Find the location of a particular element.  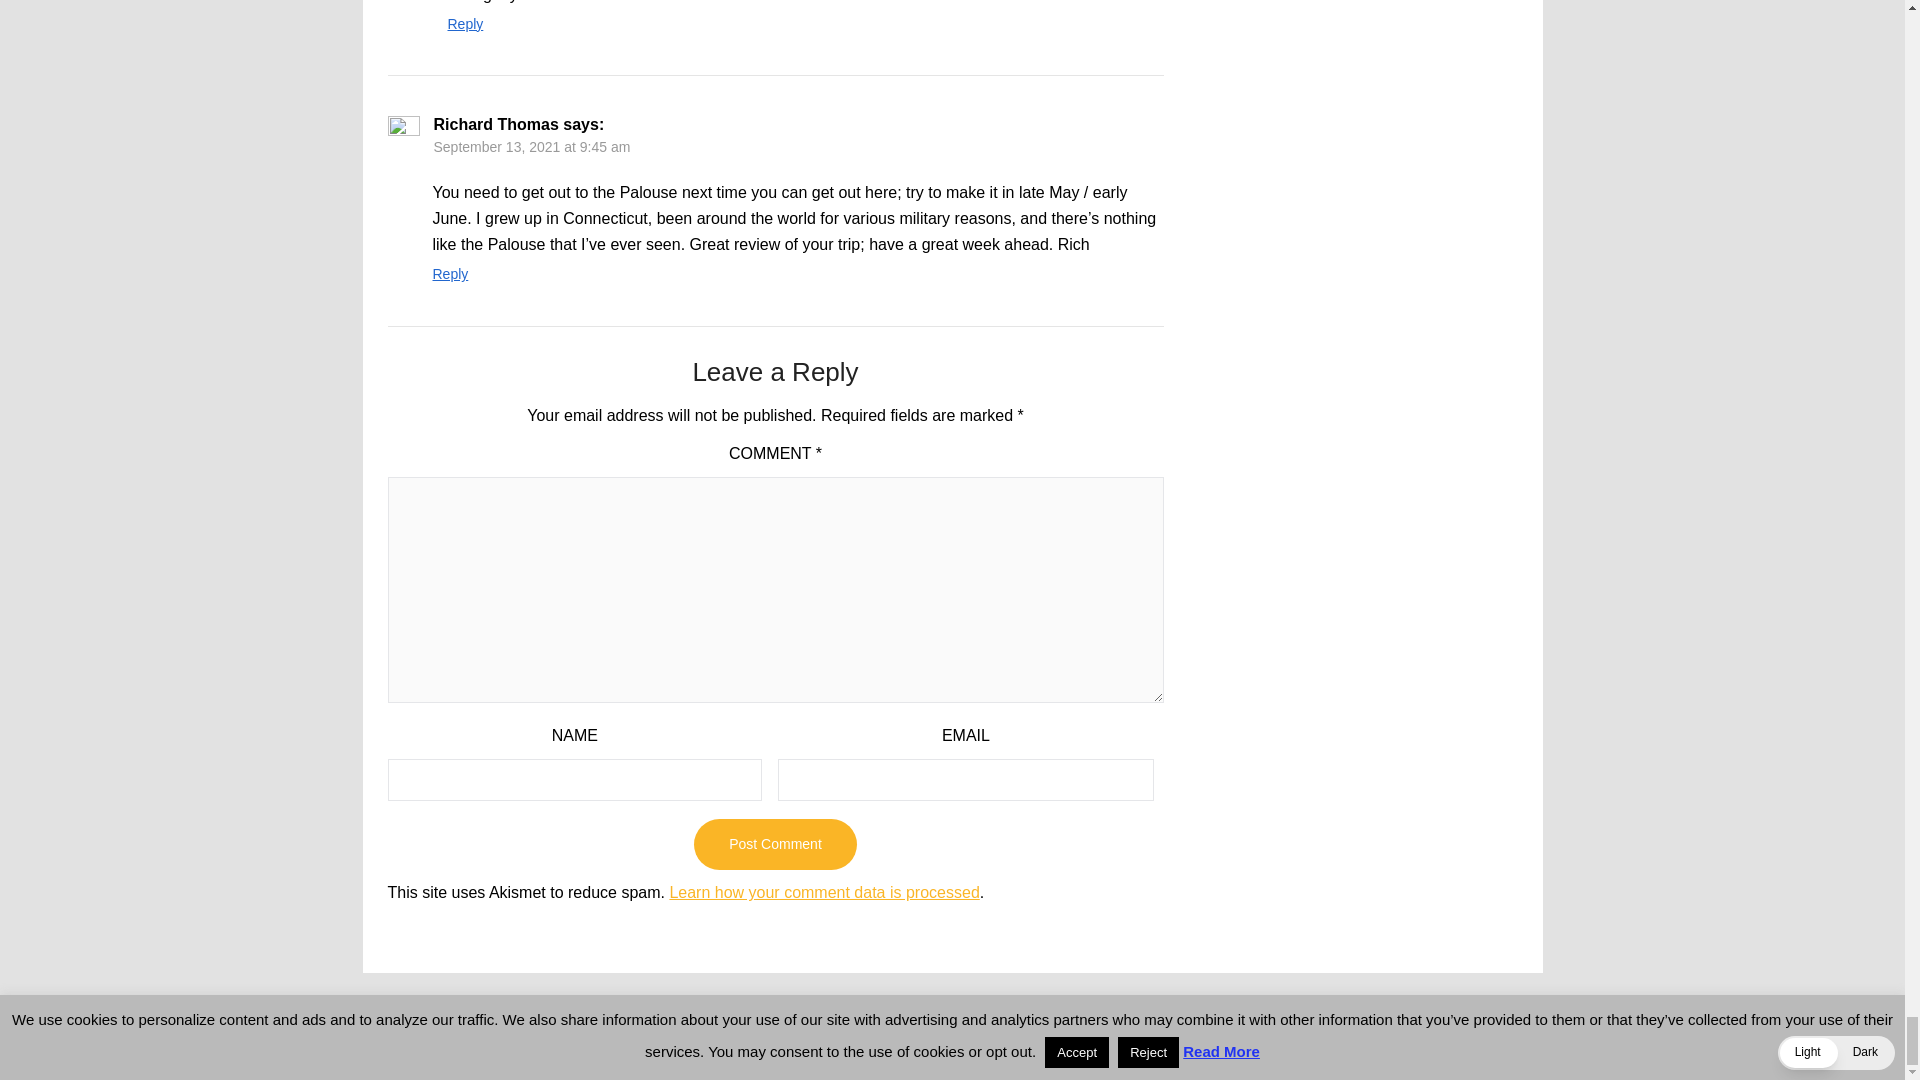

Post Comment is located at coordinates (774, 844).